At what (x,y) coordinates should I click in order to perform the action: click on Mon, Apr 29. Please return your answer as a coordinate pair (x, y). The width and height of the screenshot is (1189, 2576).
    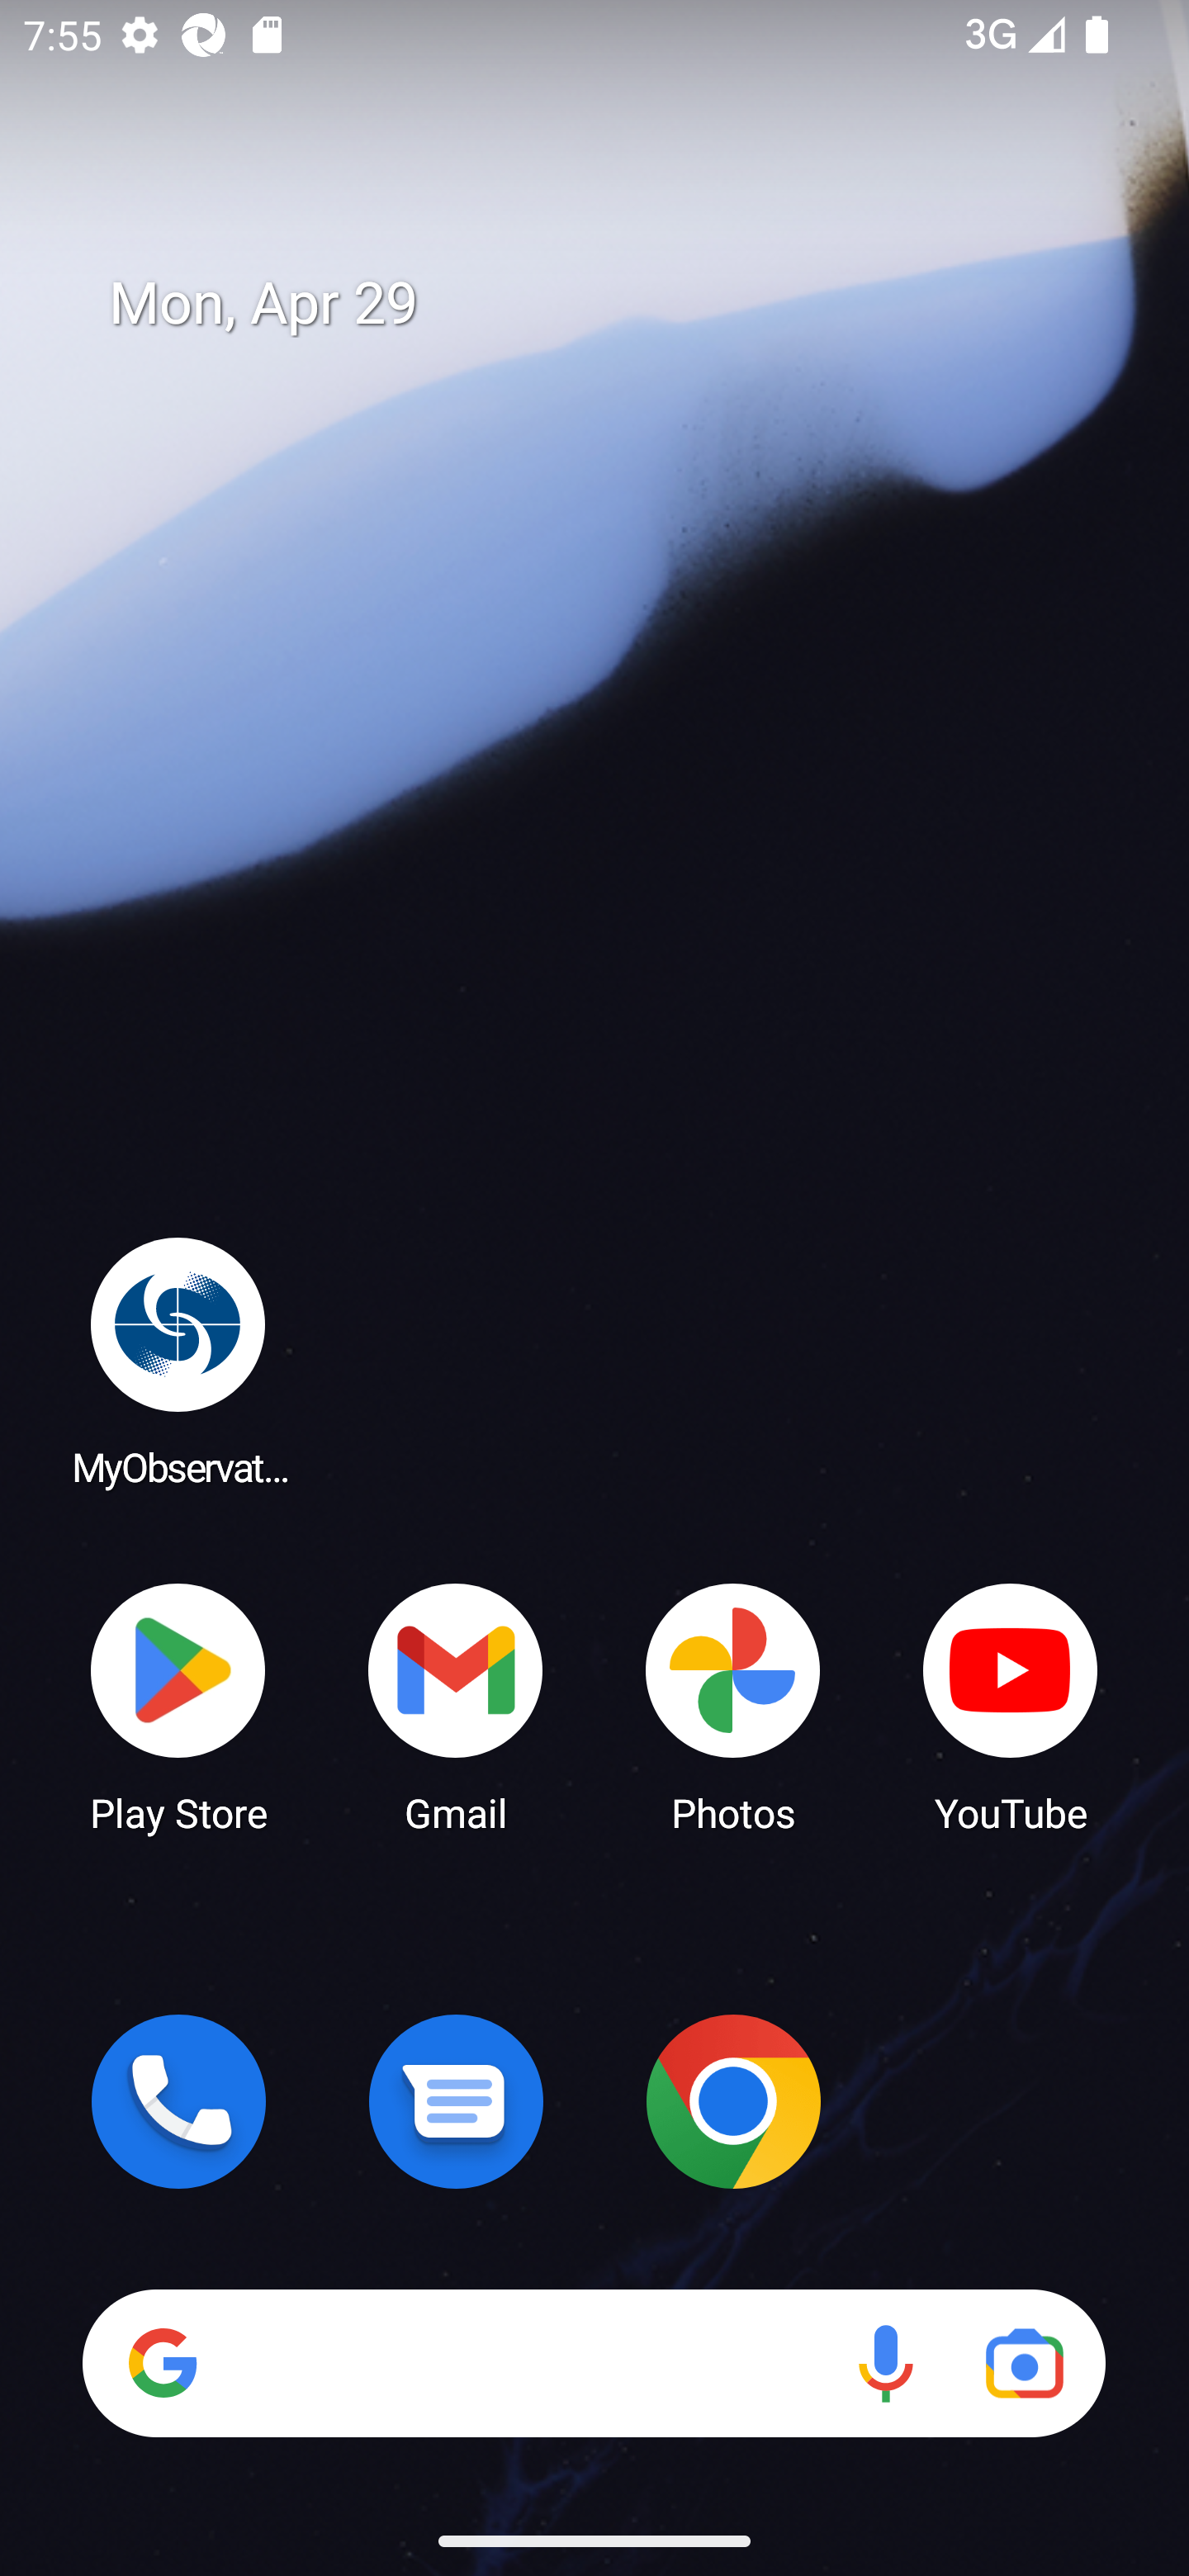
    Looking at the image, I should click on (618, 304).